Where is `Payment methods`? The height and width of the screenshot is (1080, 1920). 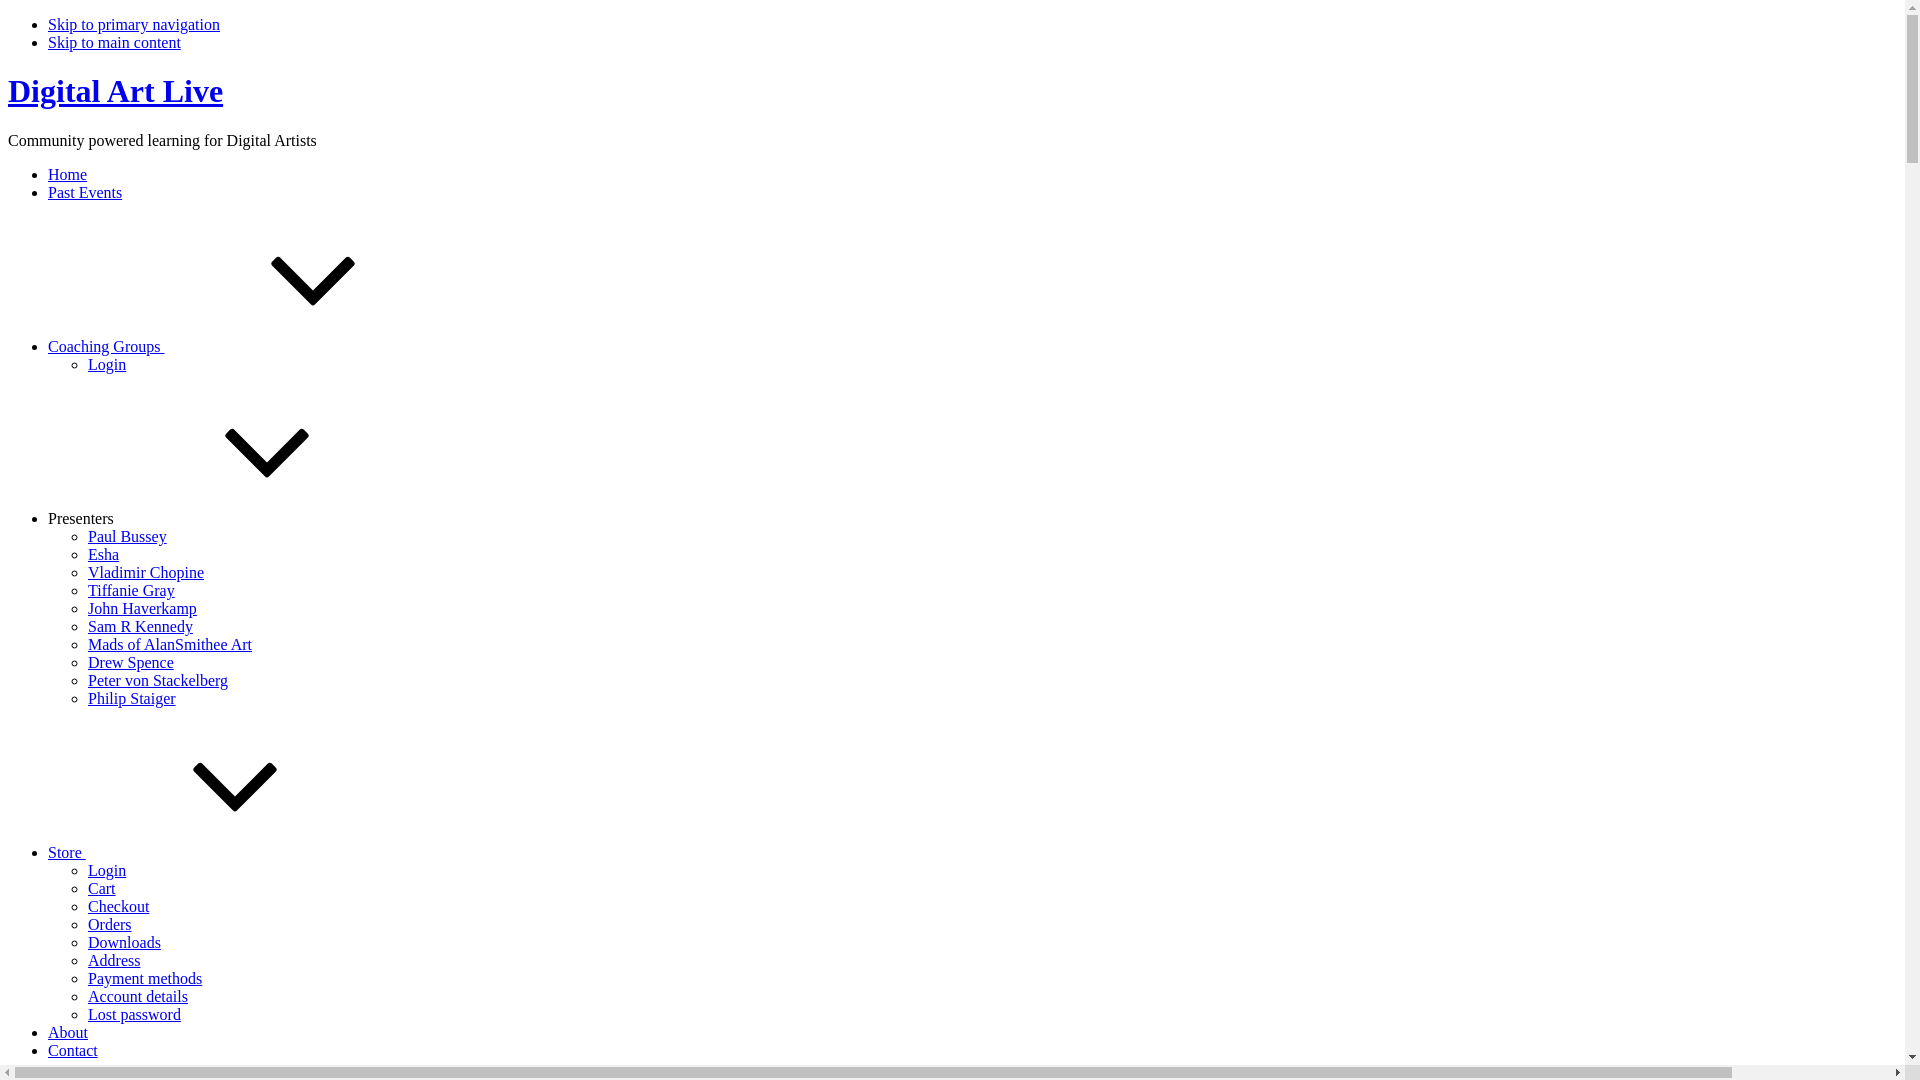
Payment methods is located at coordinates (145, 978).